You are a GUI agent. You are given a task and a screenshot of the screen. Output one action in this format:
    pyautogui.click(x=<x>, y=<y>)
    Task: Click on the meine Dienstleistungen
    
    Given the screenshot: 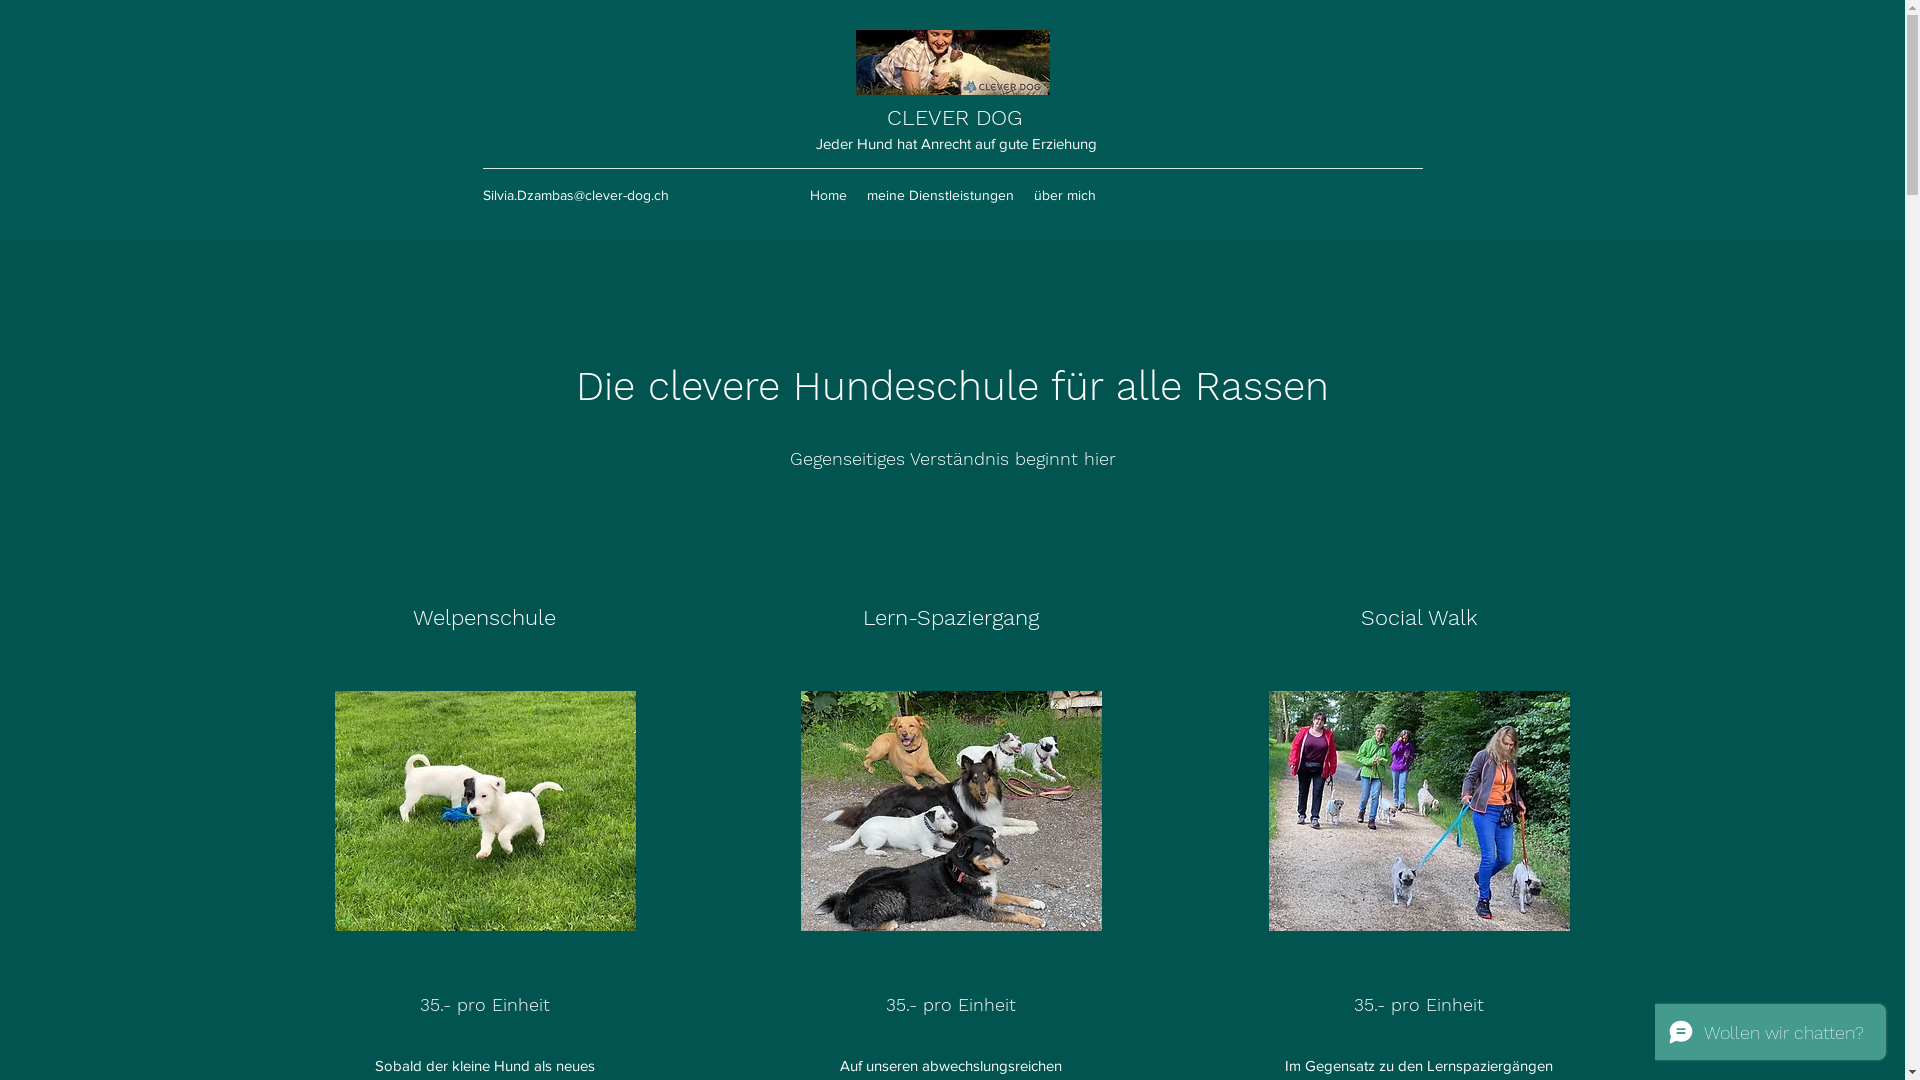 What is the action you would take?
    pyautogui.click(x=940, y=195)
    